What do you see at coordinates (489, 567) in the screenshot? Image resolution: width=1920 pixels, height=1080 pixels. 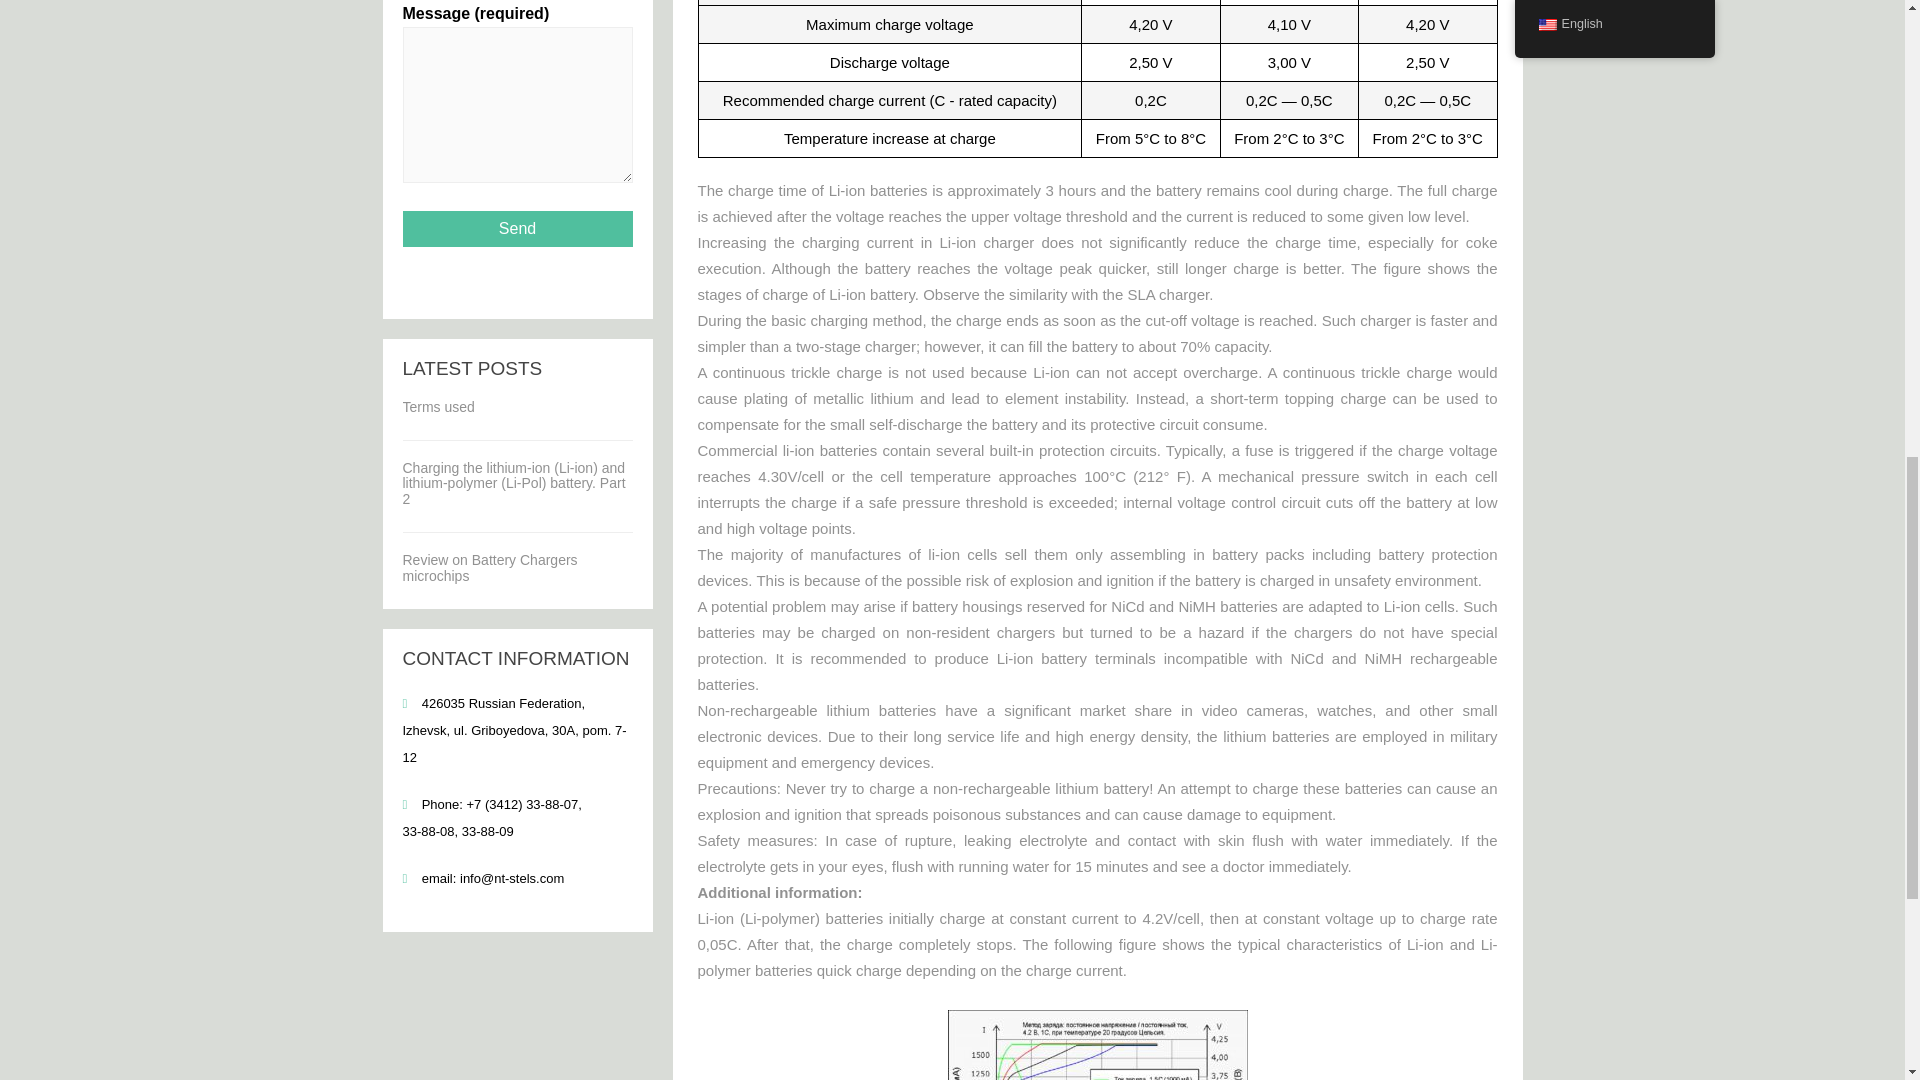 I see `Review on Battery Chargers microchips` at bounding box center [489, 567].